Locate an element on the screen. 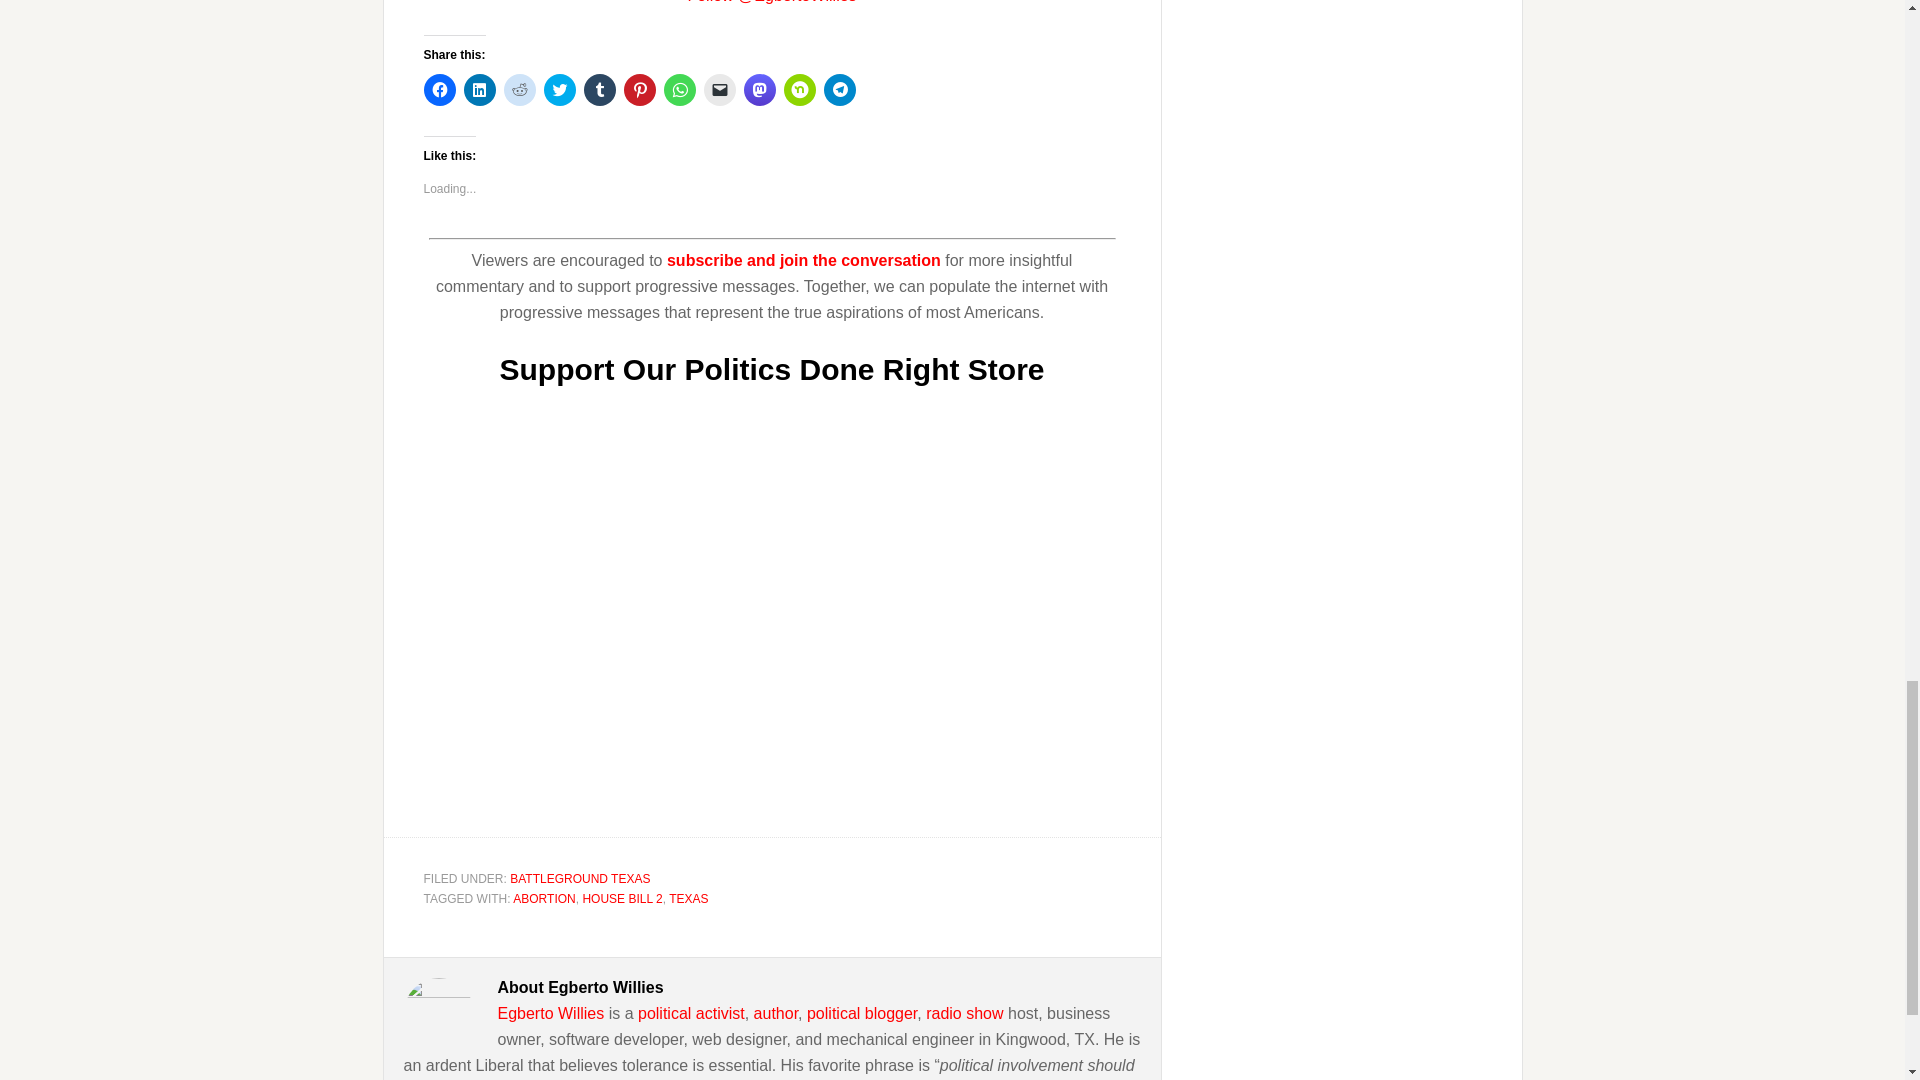 Image resolution: width=1920 pixels, height=1080 pixels. Click to share on WhatsApp is located at coordinates (680, 90).